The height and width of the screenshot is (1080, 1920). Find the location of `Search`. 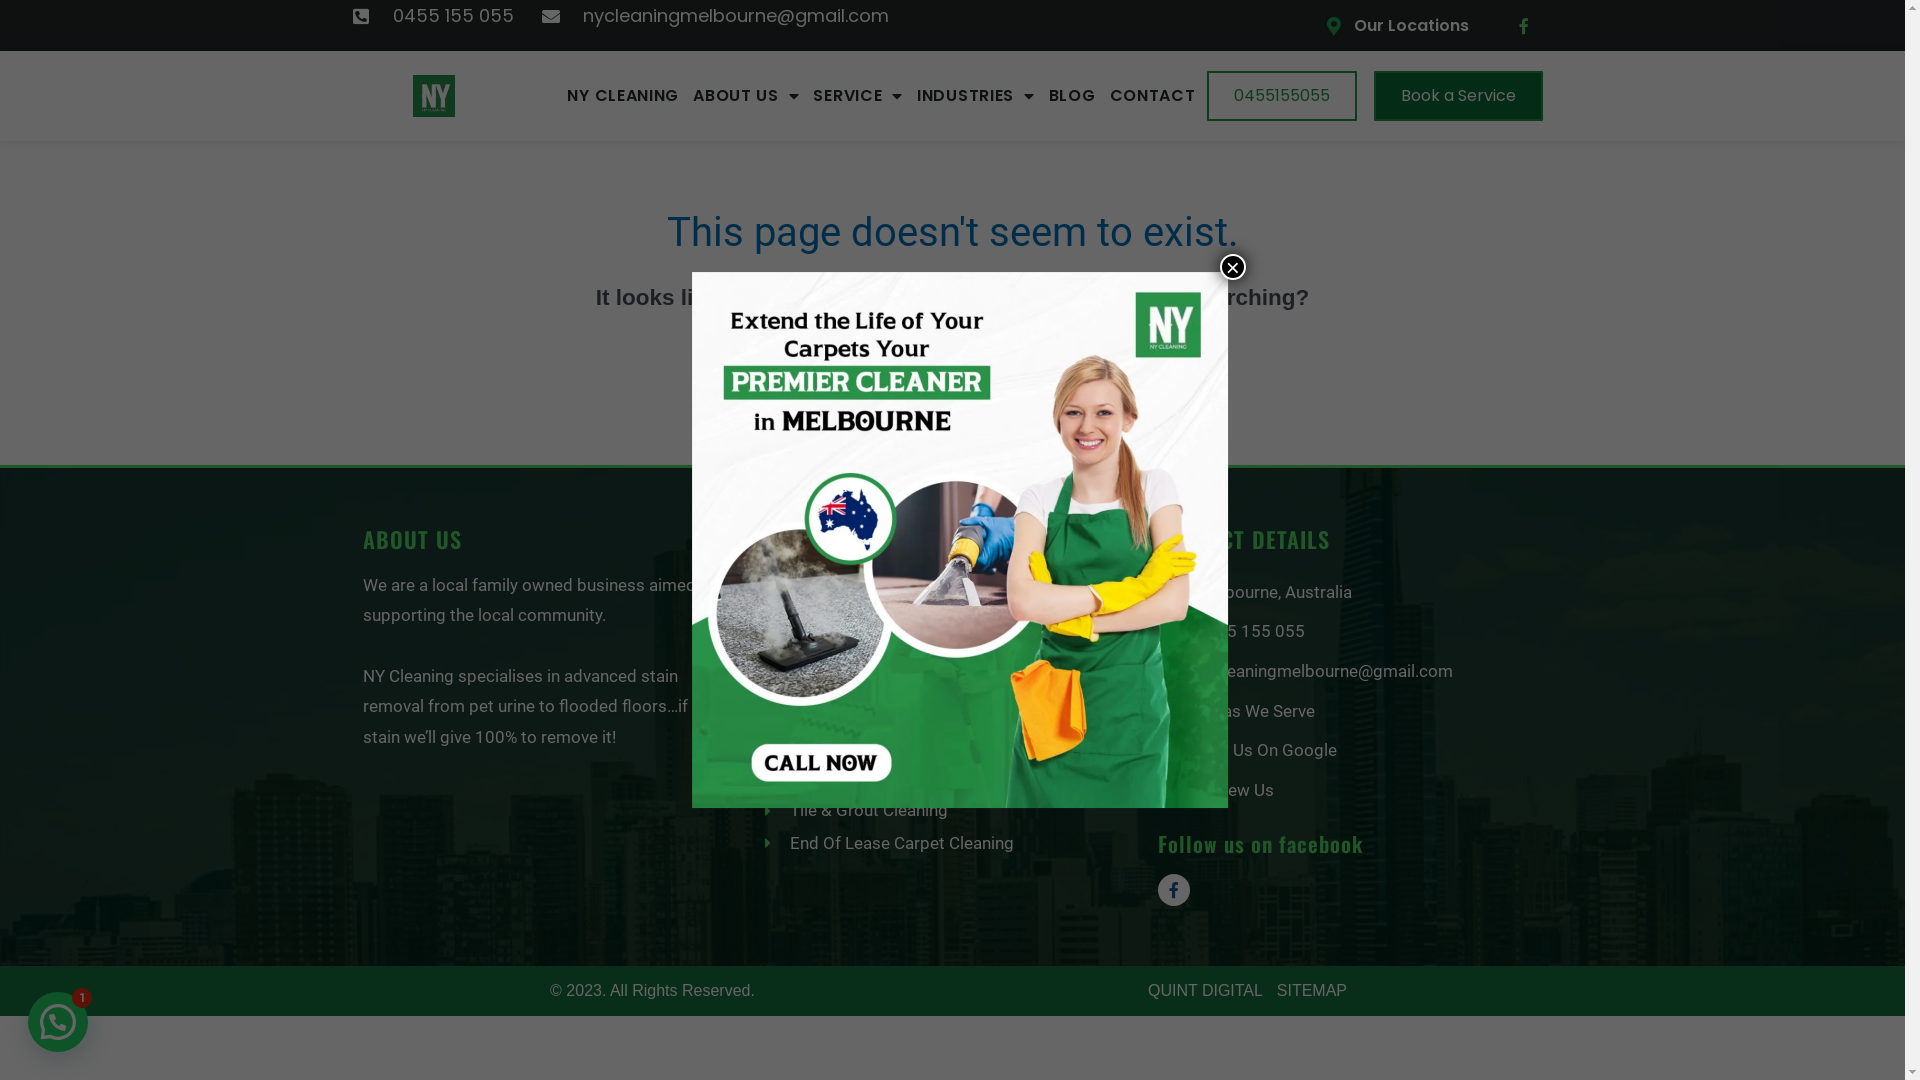

Search is located at coordinates (1114, 364).